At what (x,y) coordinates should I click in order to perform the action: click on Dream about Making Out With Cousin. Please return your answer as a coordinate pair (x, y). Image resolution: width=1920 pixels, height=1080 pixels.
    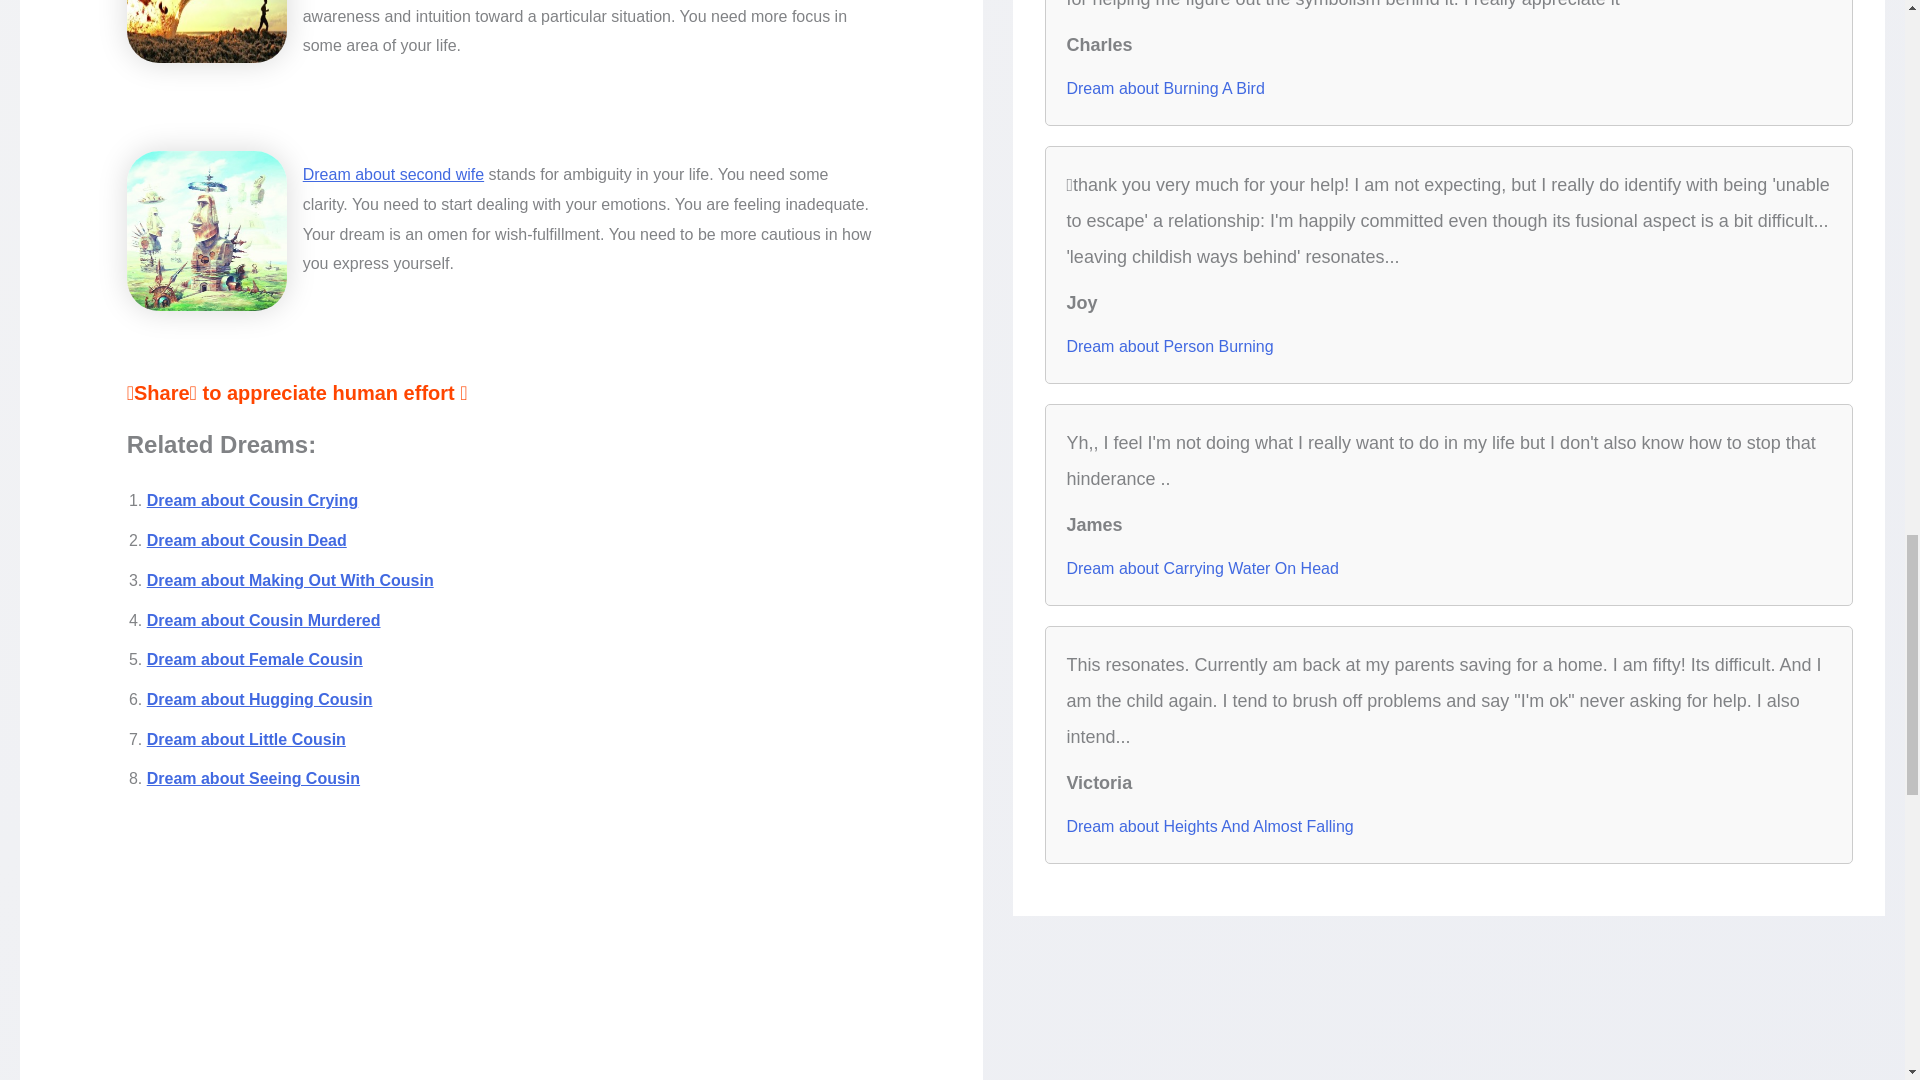
    Looking at the image, I should click on (290, 580).